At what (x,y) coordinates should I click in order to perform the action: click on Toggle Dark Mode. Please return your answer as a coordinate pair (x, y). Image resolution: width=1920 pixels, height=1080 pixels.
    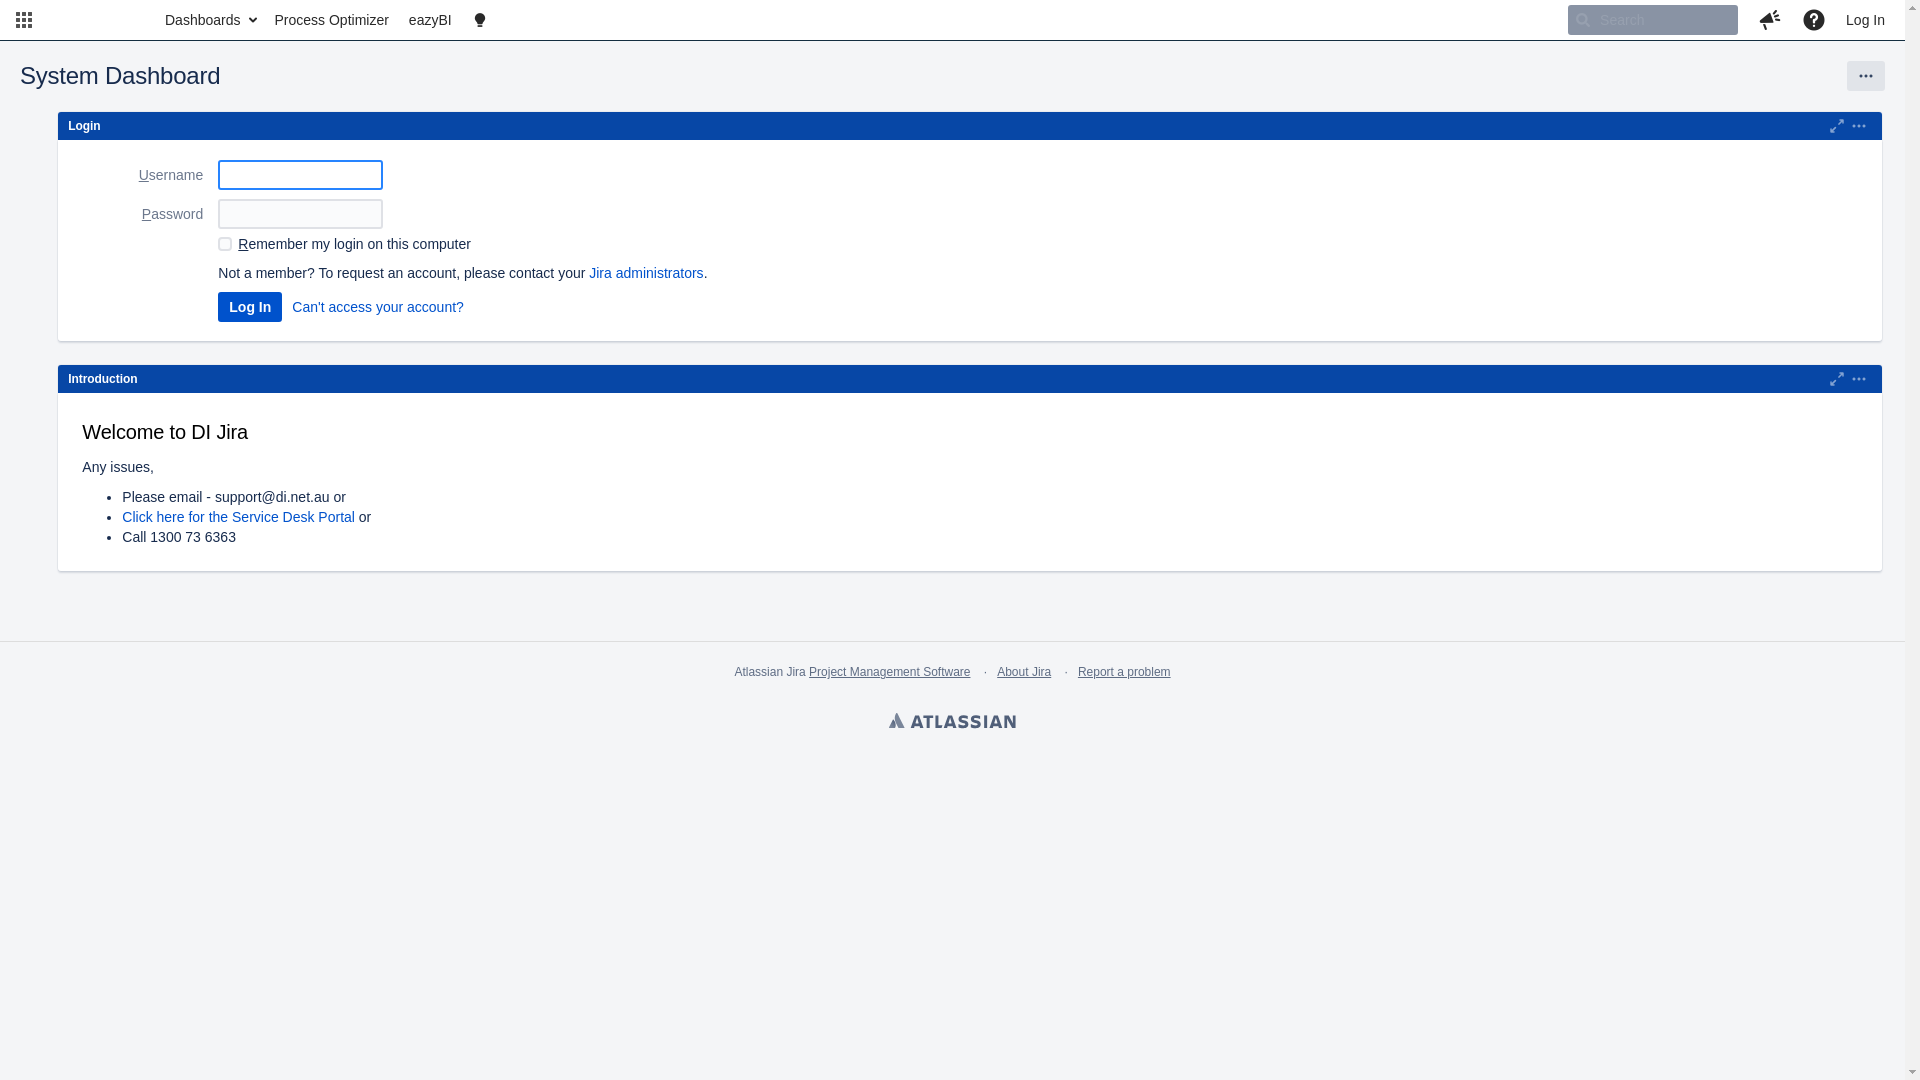
    Looking at the image, I should click on (480, 20).